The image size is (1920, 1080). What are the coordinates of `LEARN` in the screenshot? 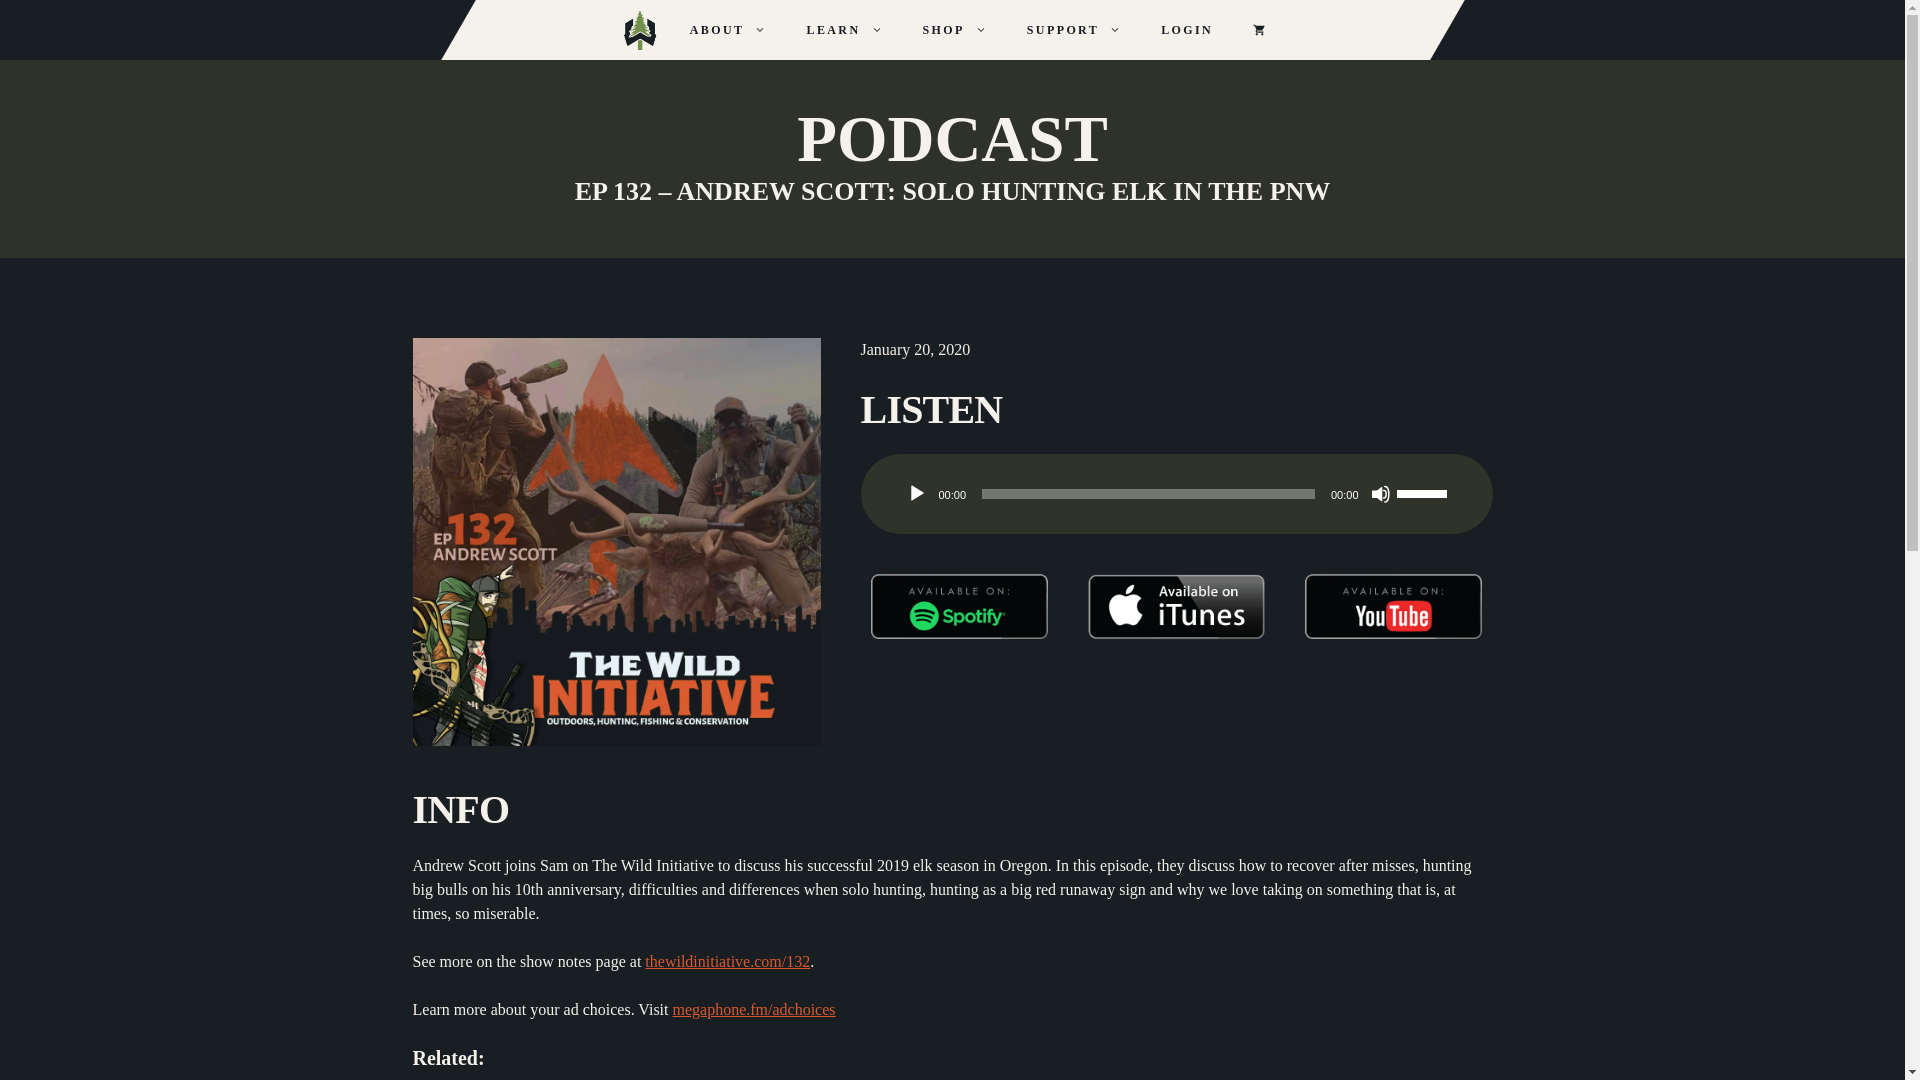 It's located at (844, 30).